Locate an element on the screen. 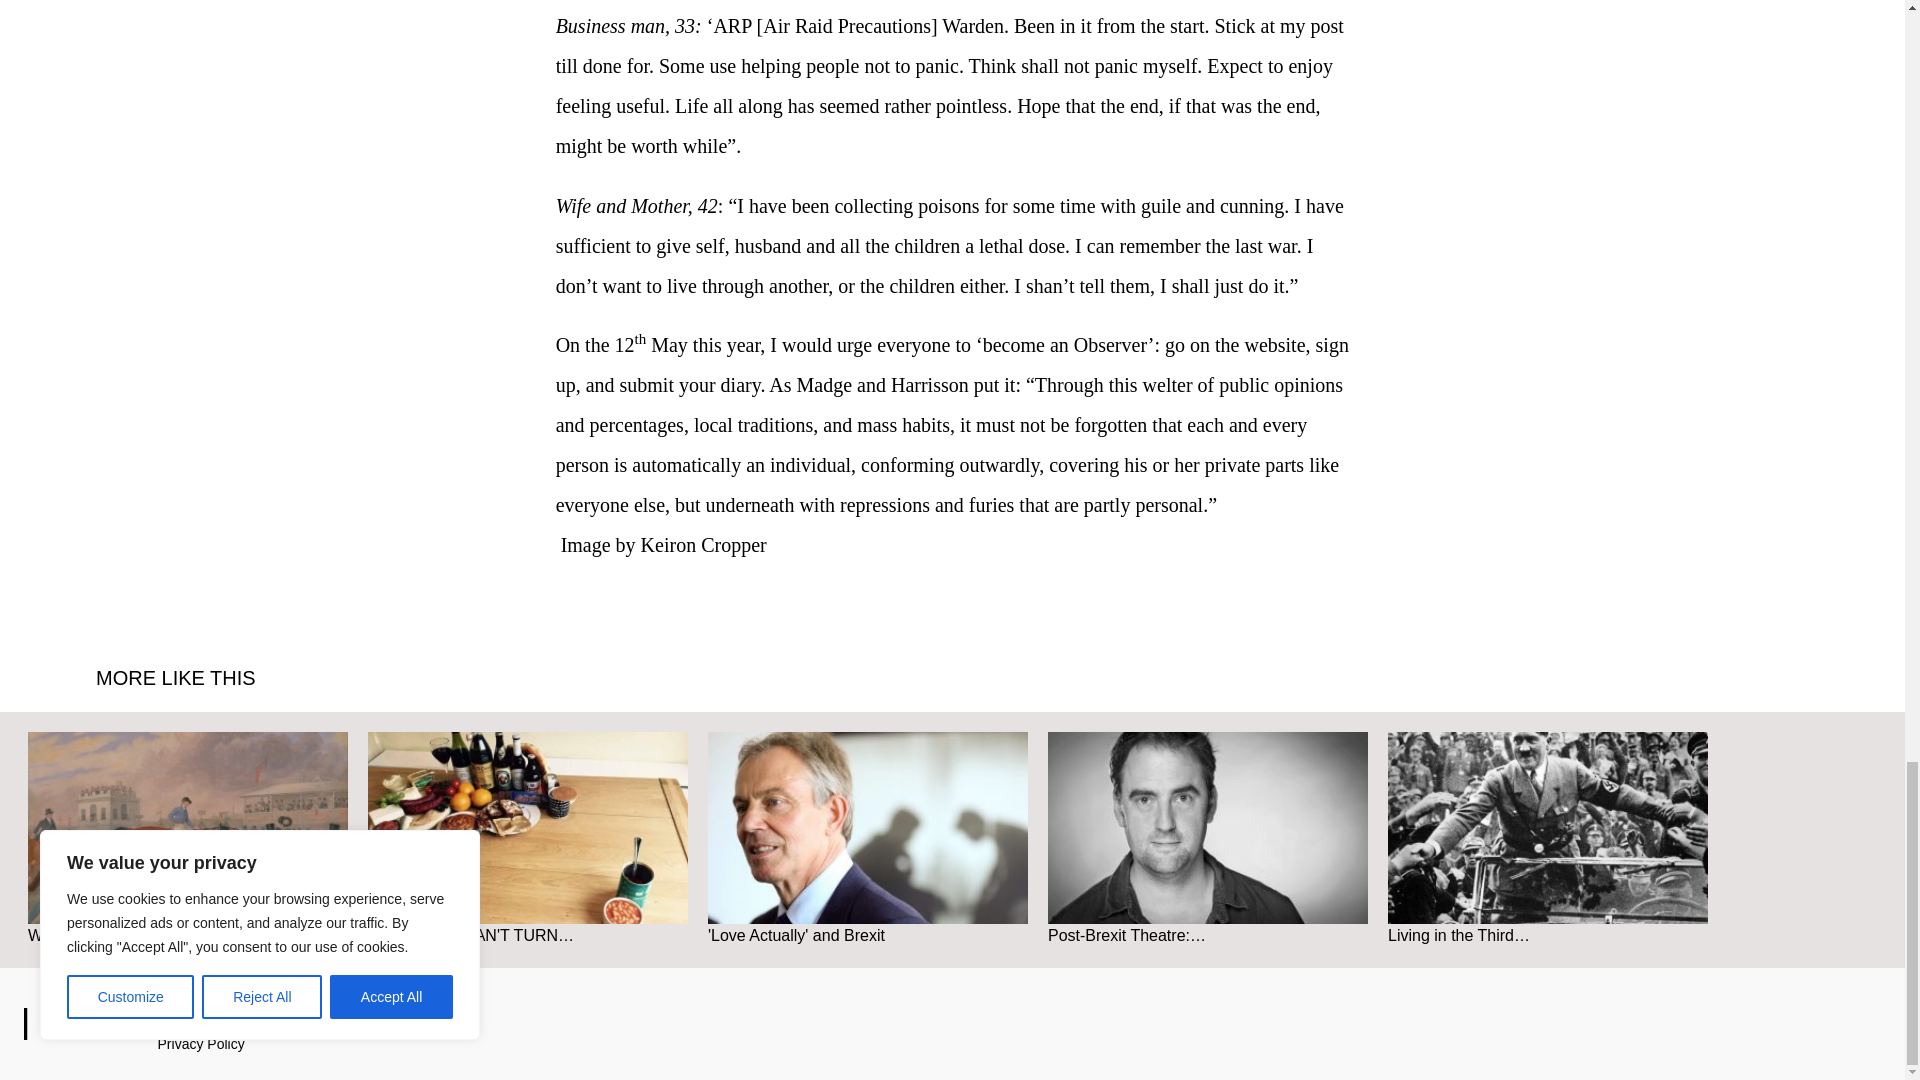  Privacy Policy is located at coordinates (201, 1043).